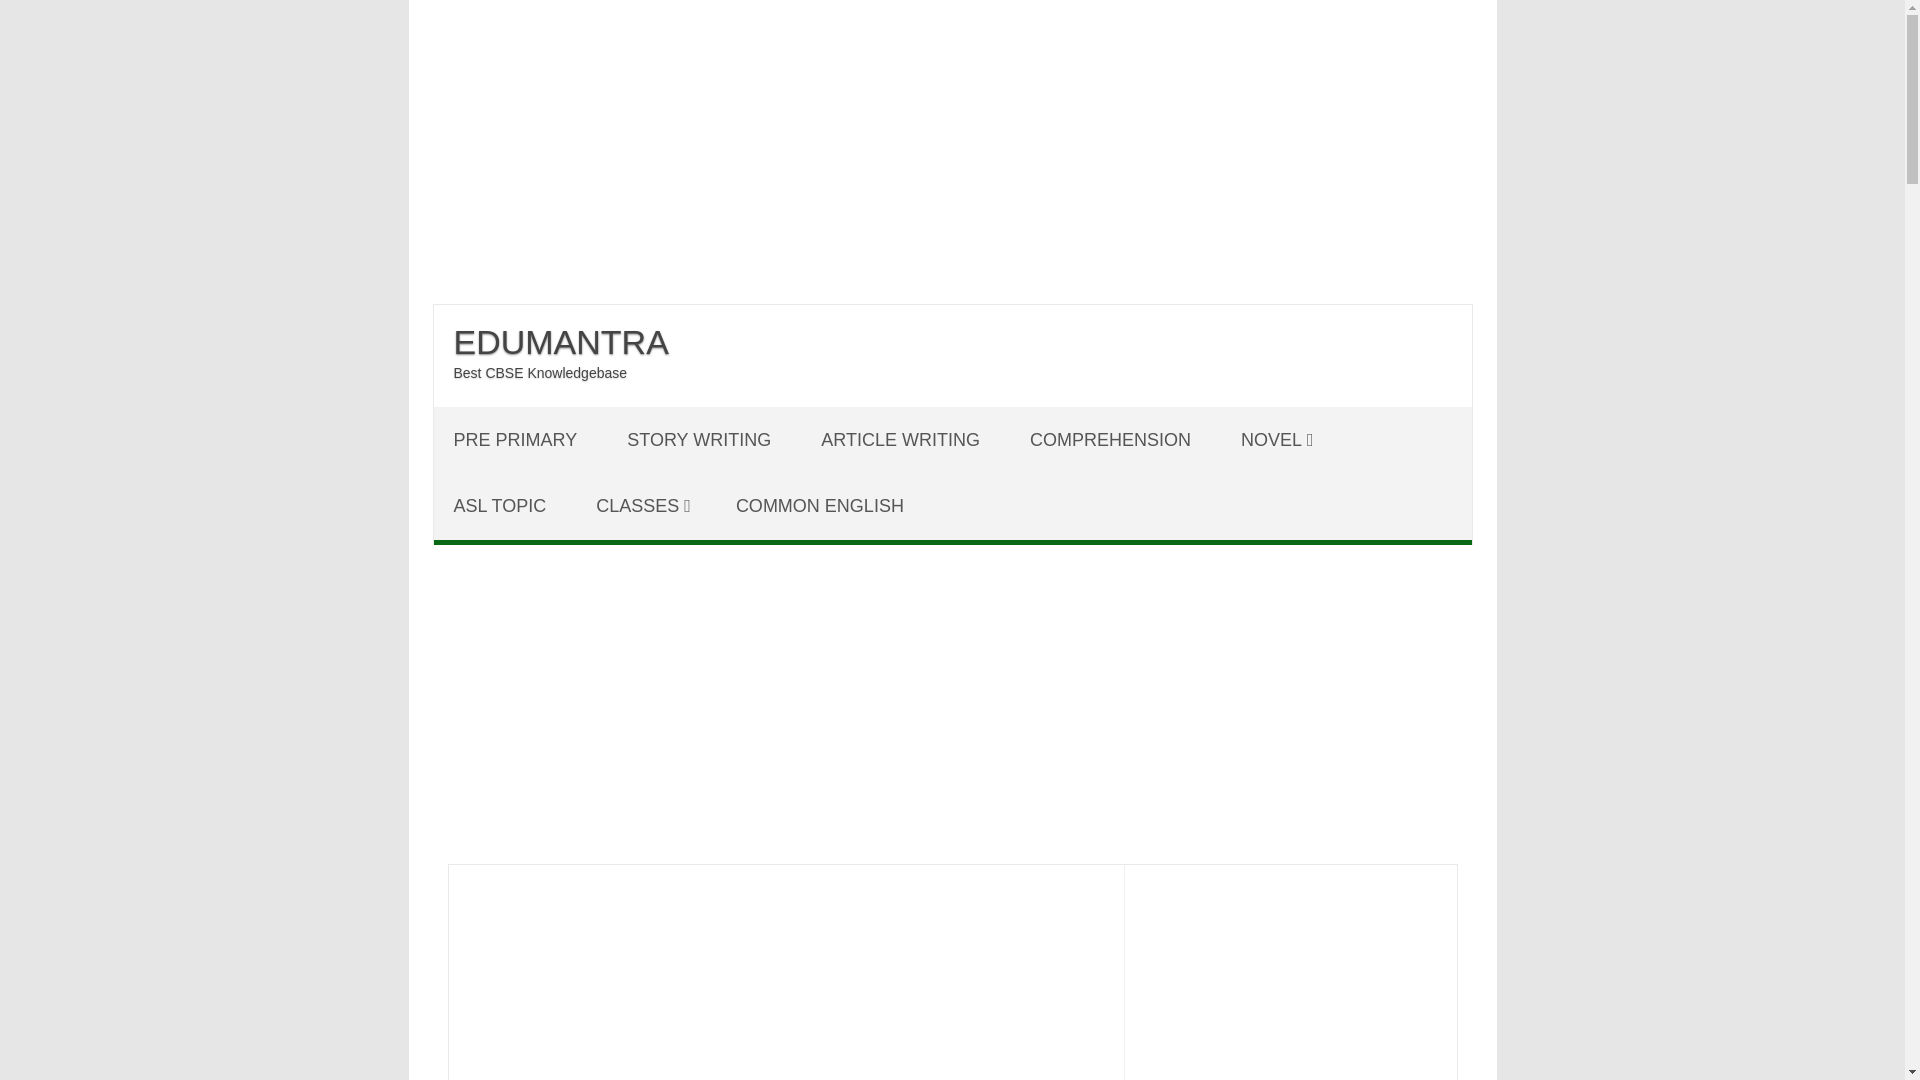 This screenshot has height=1080, width=1920. What do you see at coordinates (902, 440) in the screenshot?
I see `ARTICLE WRITING` at bounding box center [902, 440].